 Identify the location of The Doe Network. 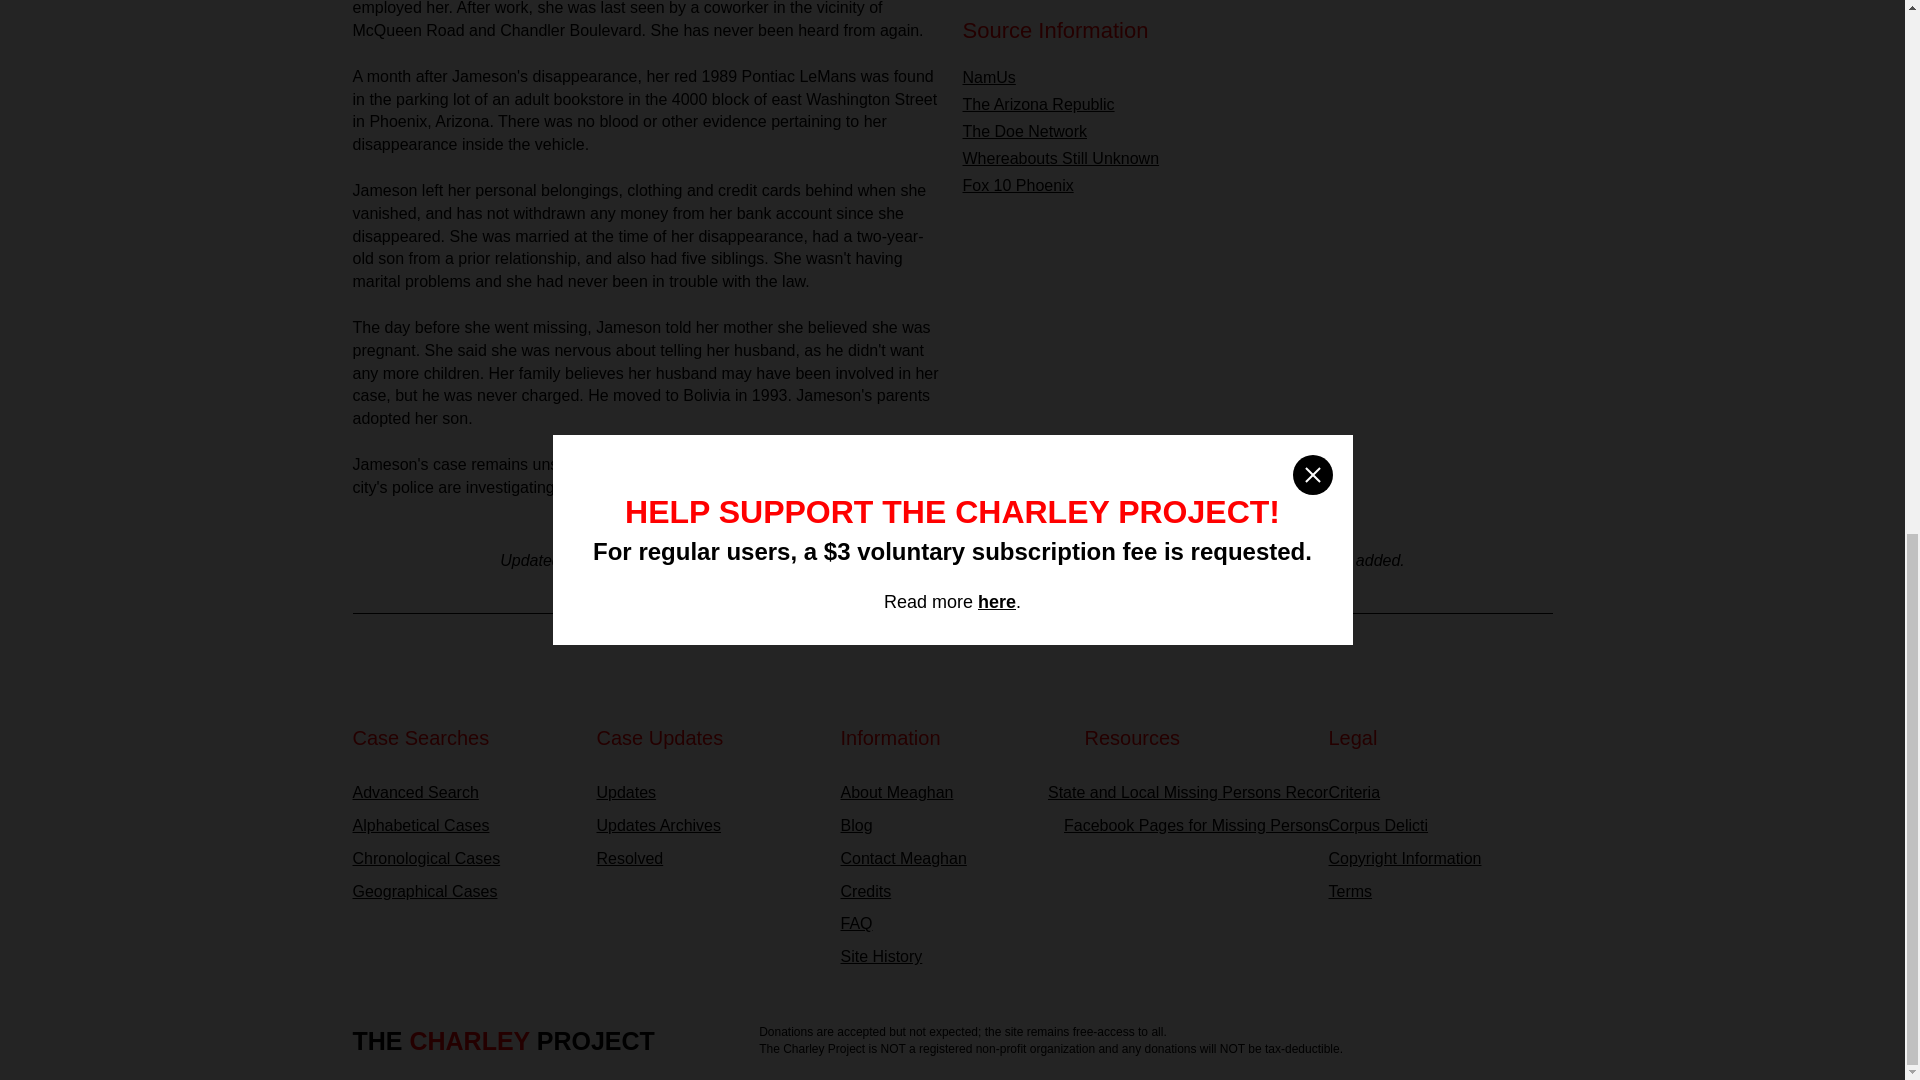
(1024, 132).